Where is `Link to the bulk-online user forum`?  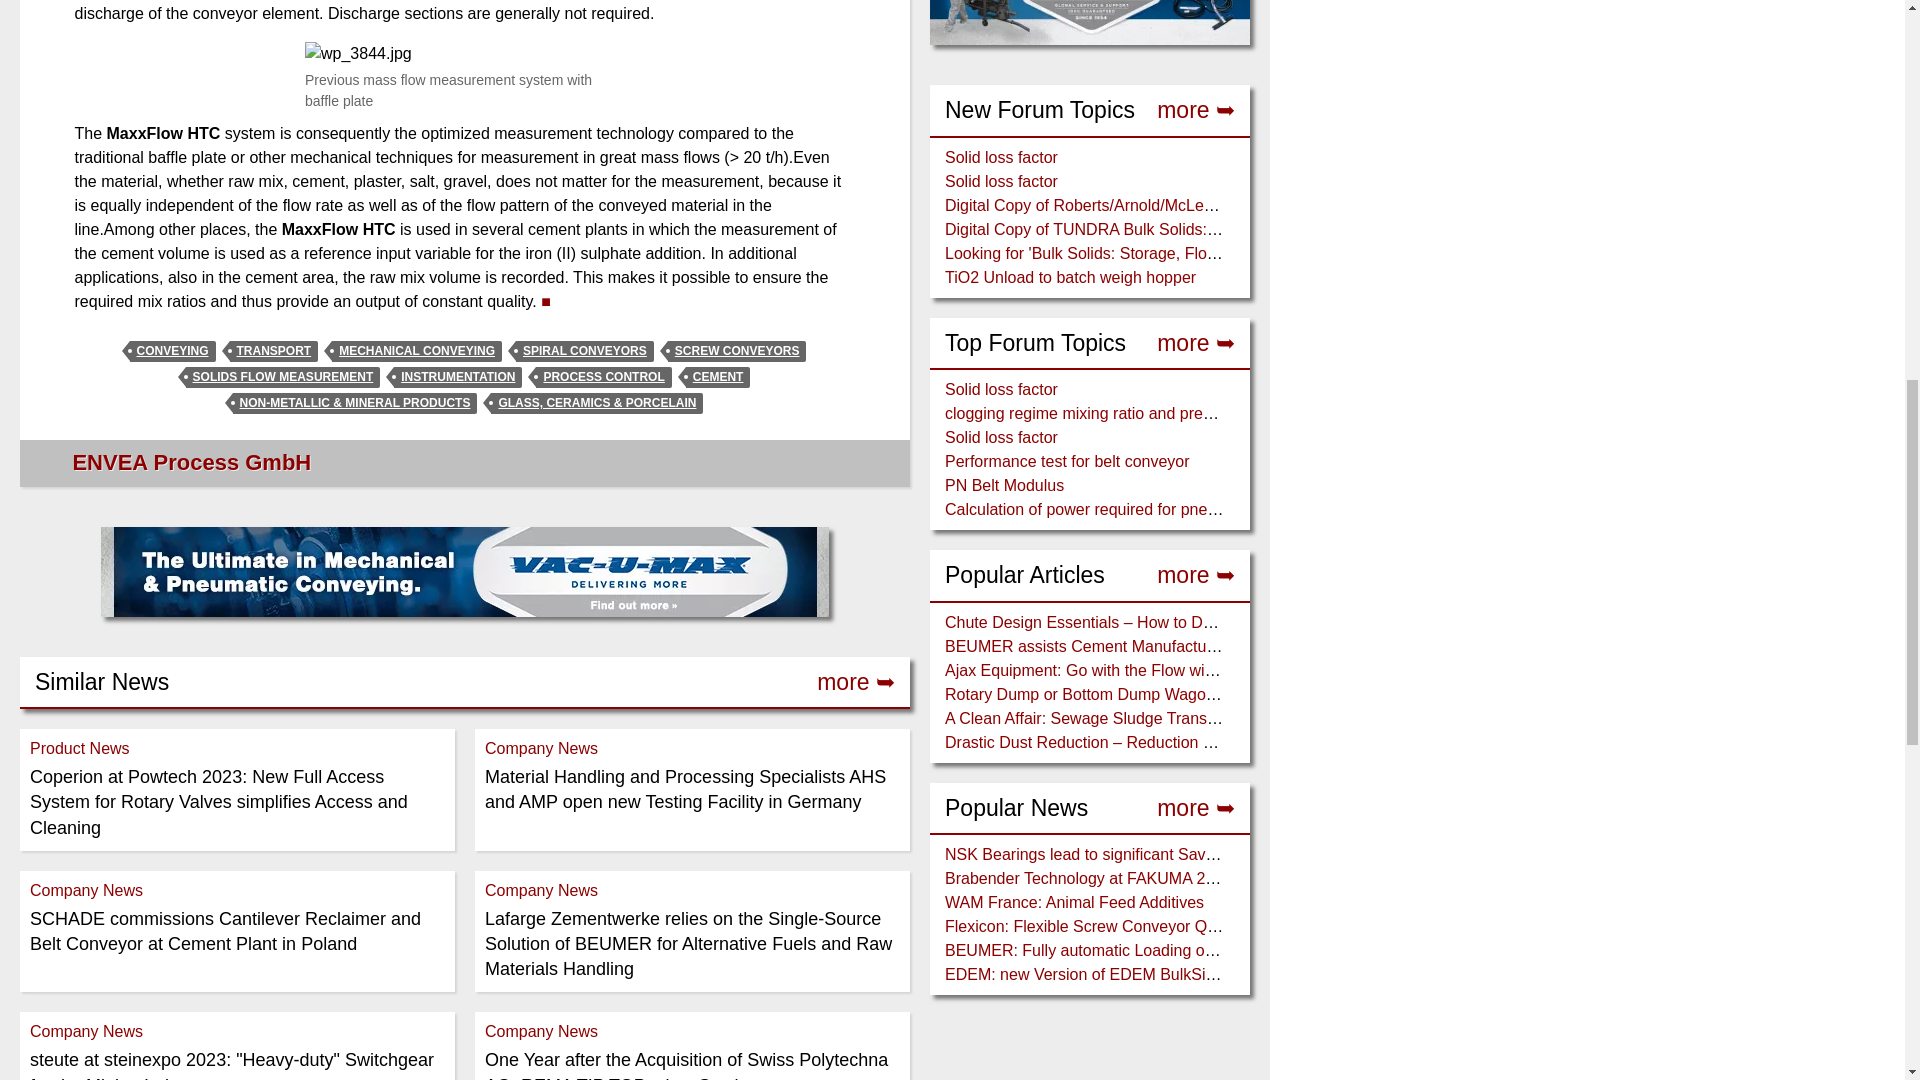 Link to the bulk-online user forum is located at coordinates (1196, 110).